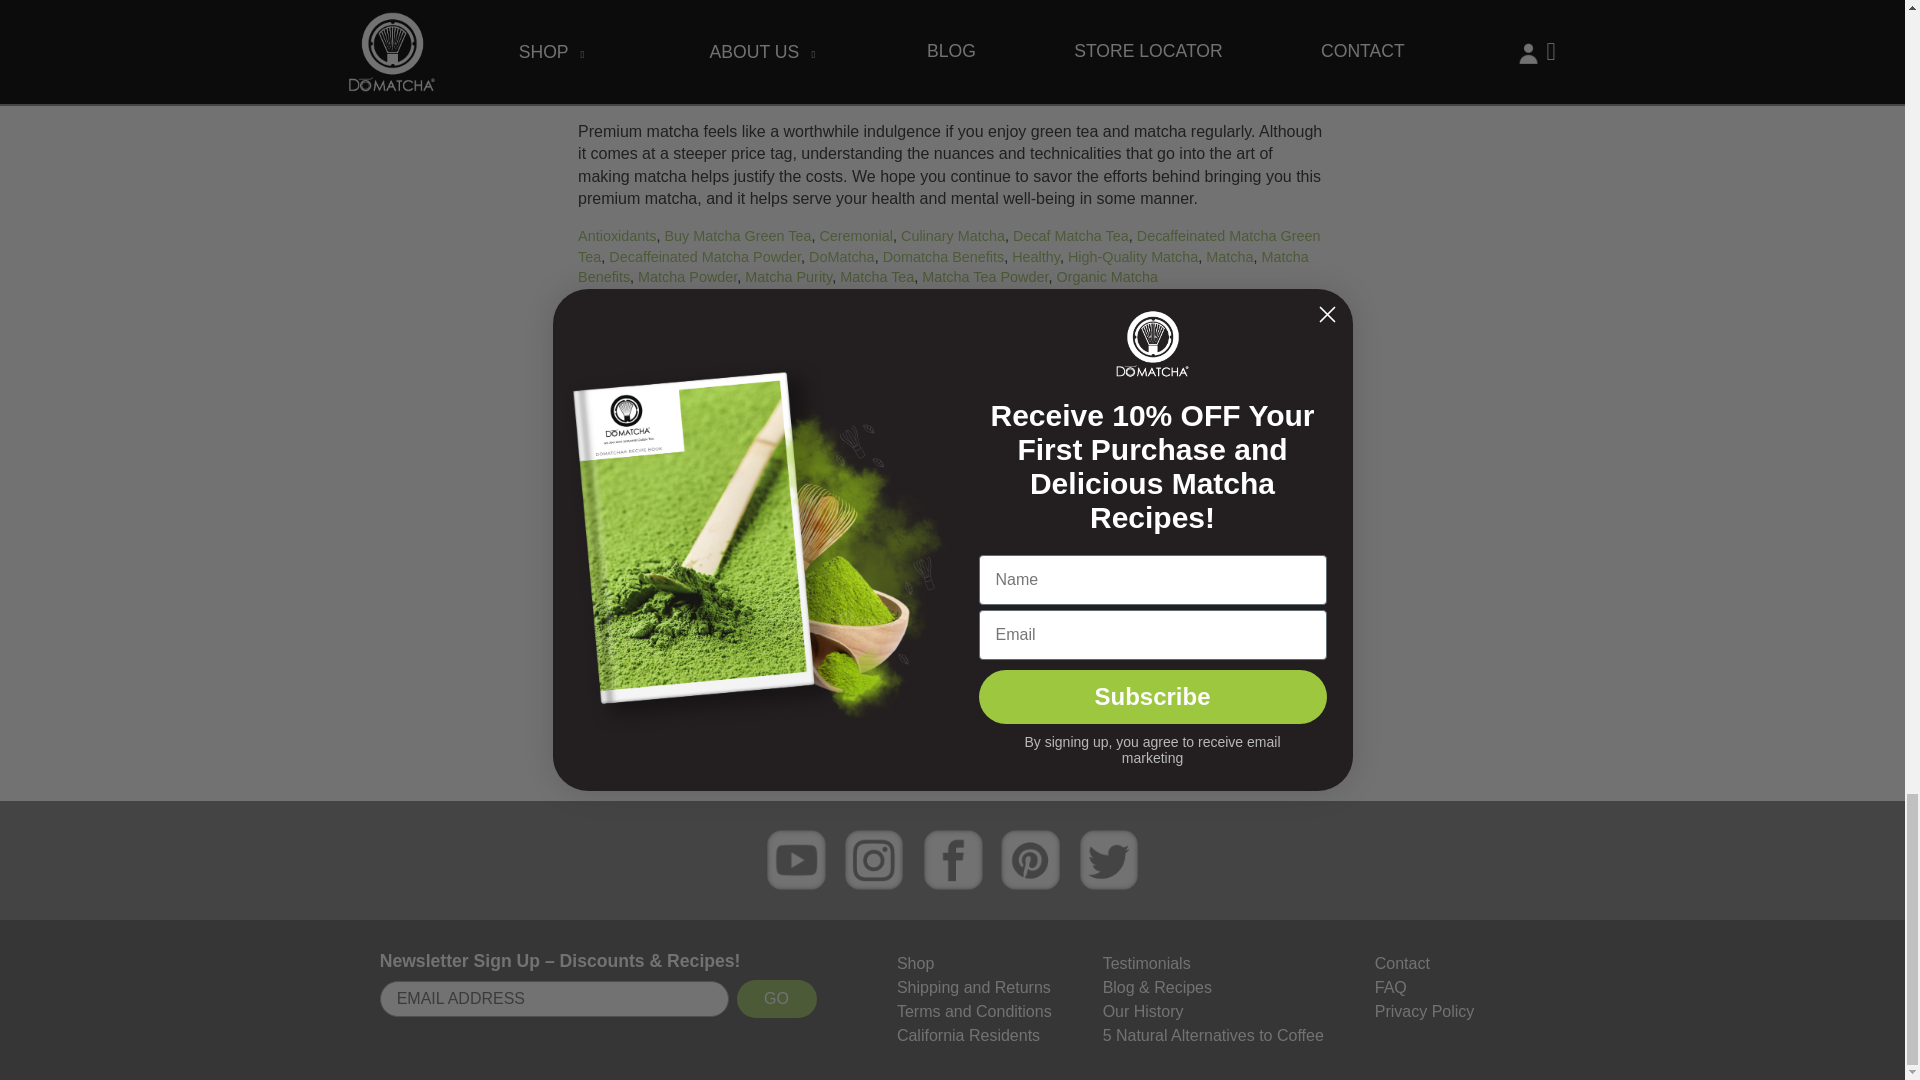 The height and width of the screenshot is (1080, 1920). Describe the element at coordinates (952, 738) in the screenshot. I see `Post comment` at that location.